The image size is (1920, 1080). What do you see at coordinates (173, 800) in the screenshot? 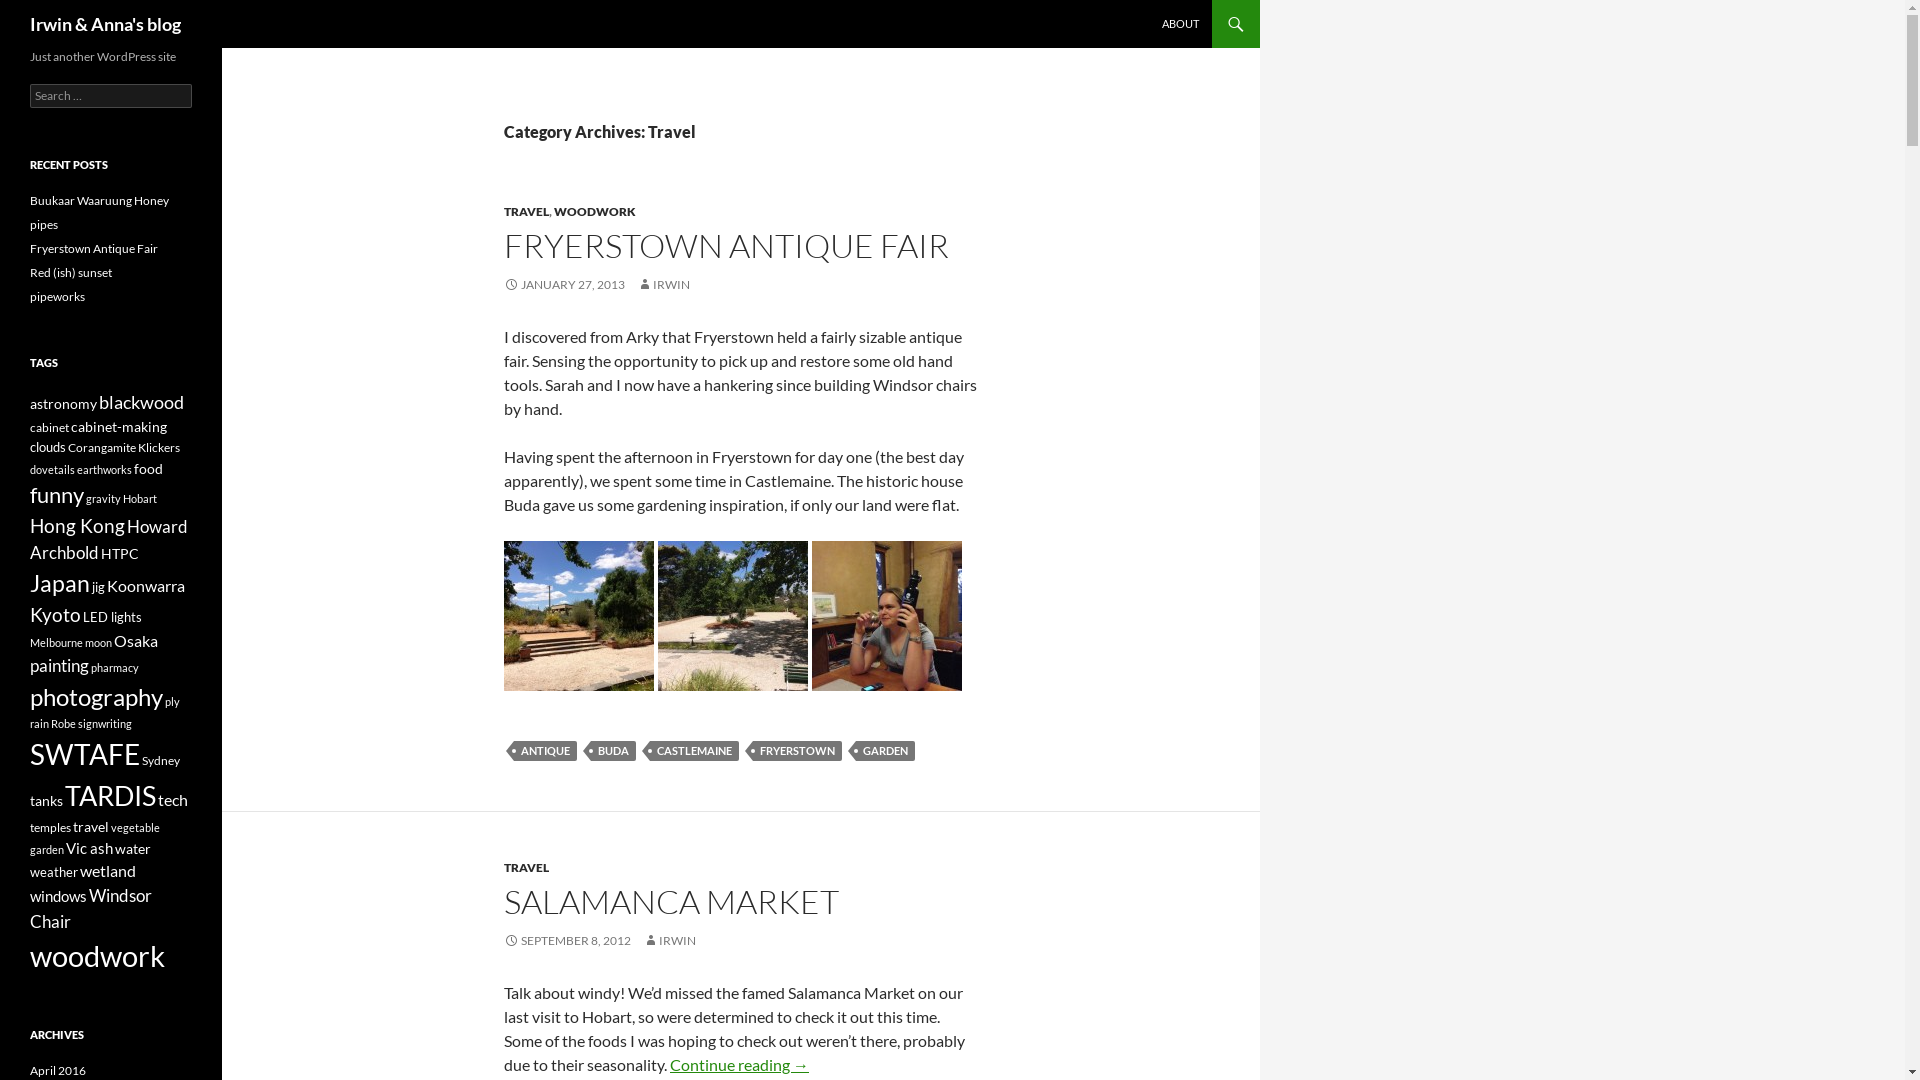
I see `tech` at bounding box center [173, 800].